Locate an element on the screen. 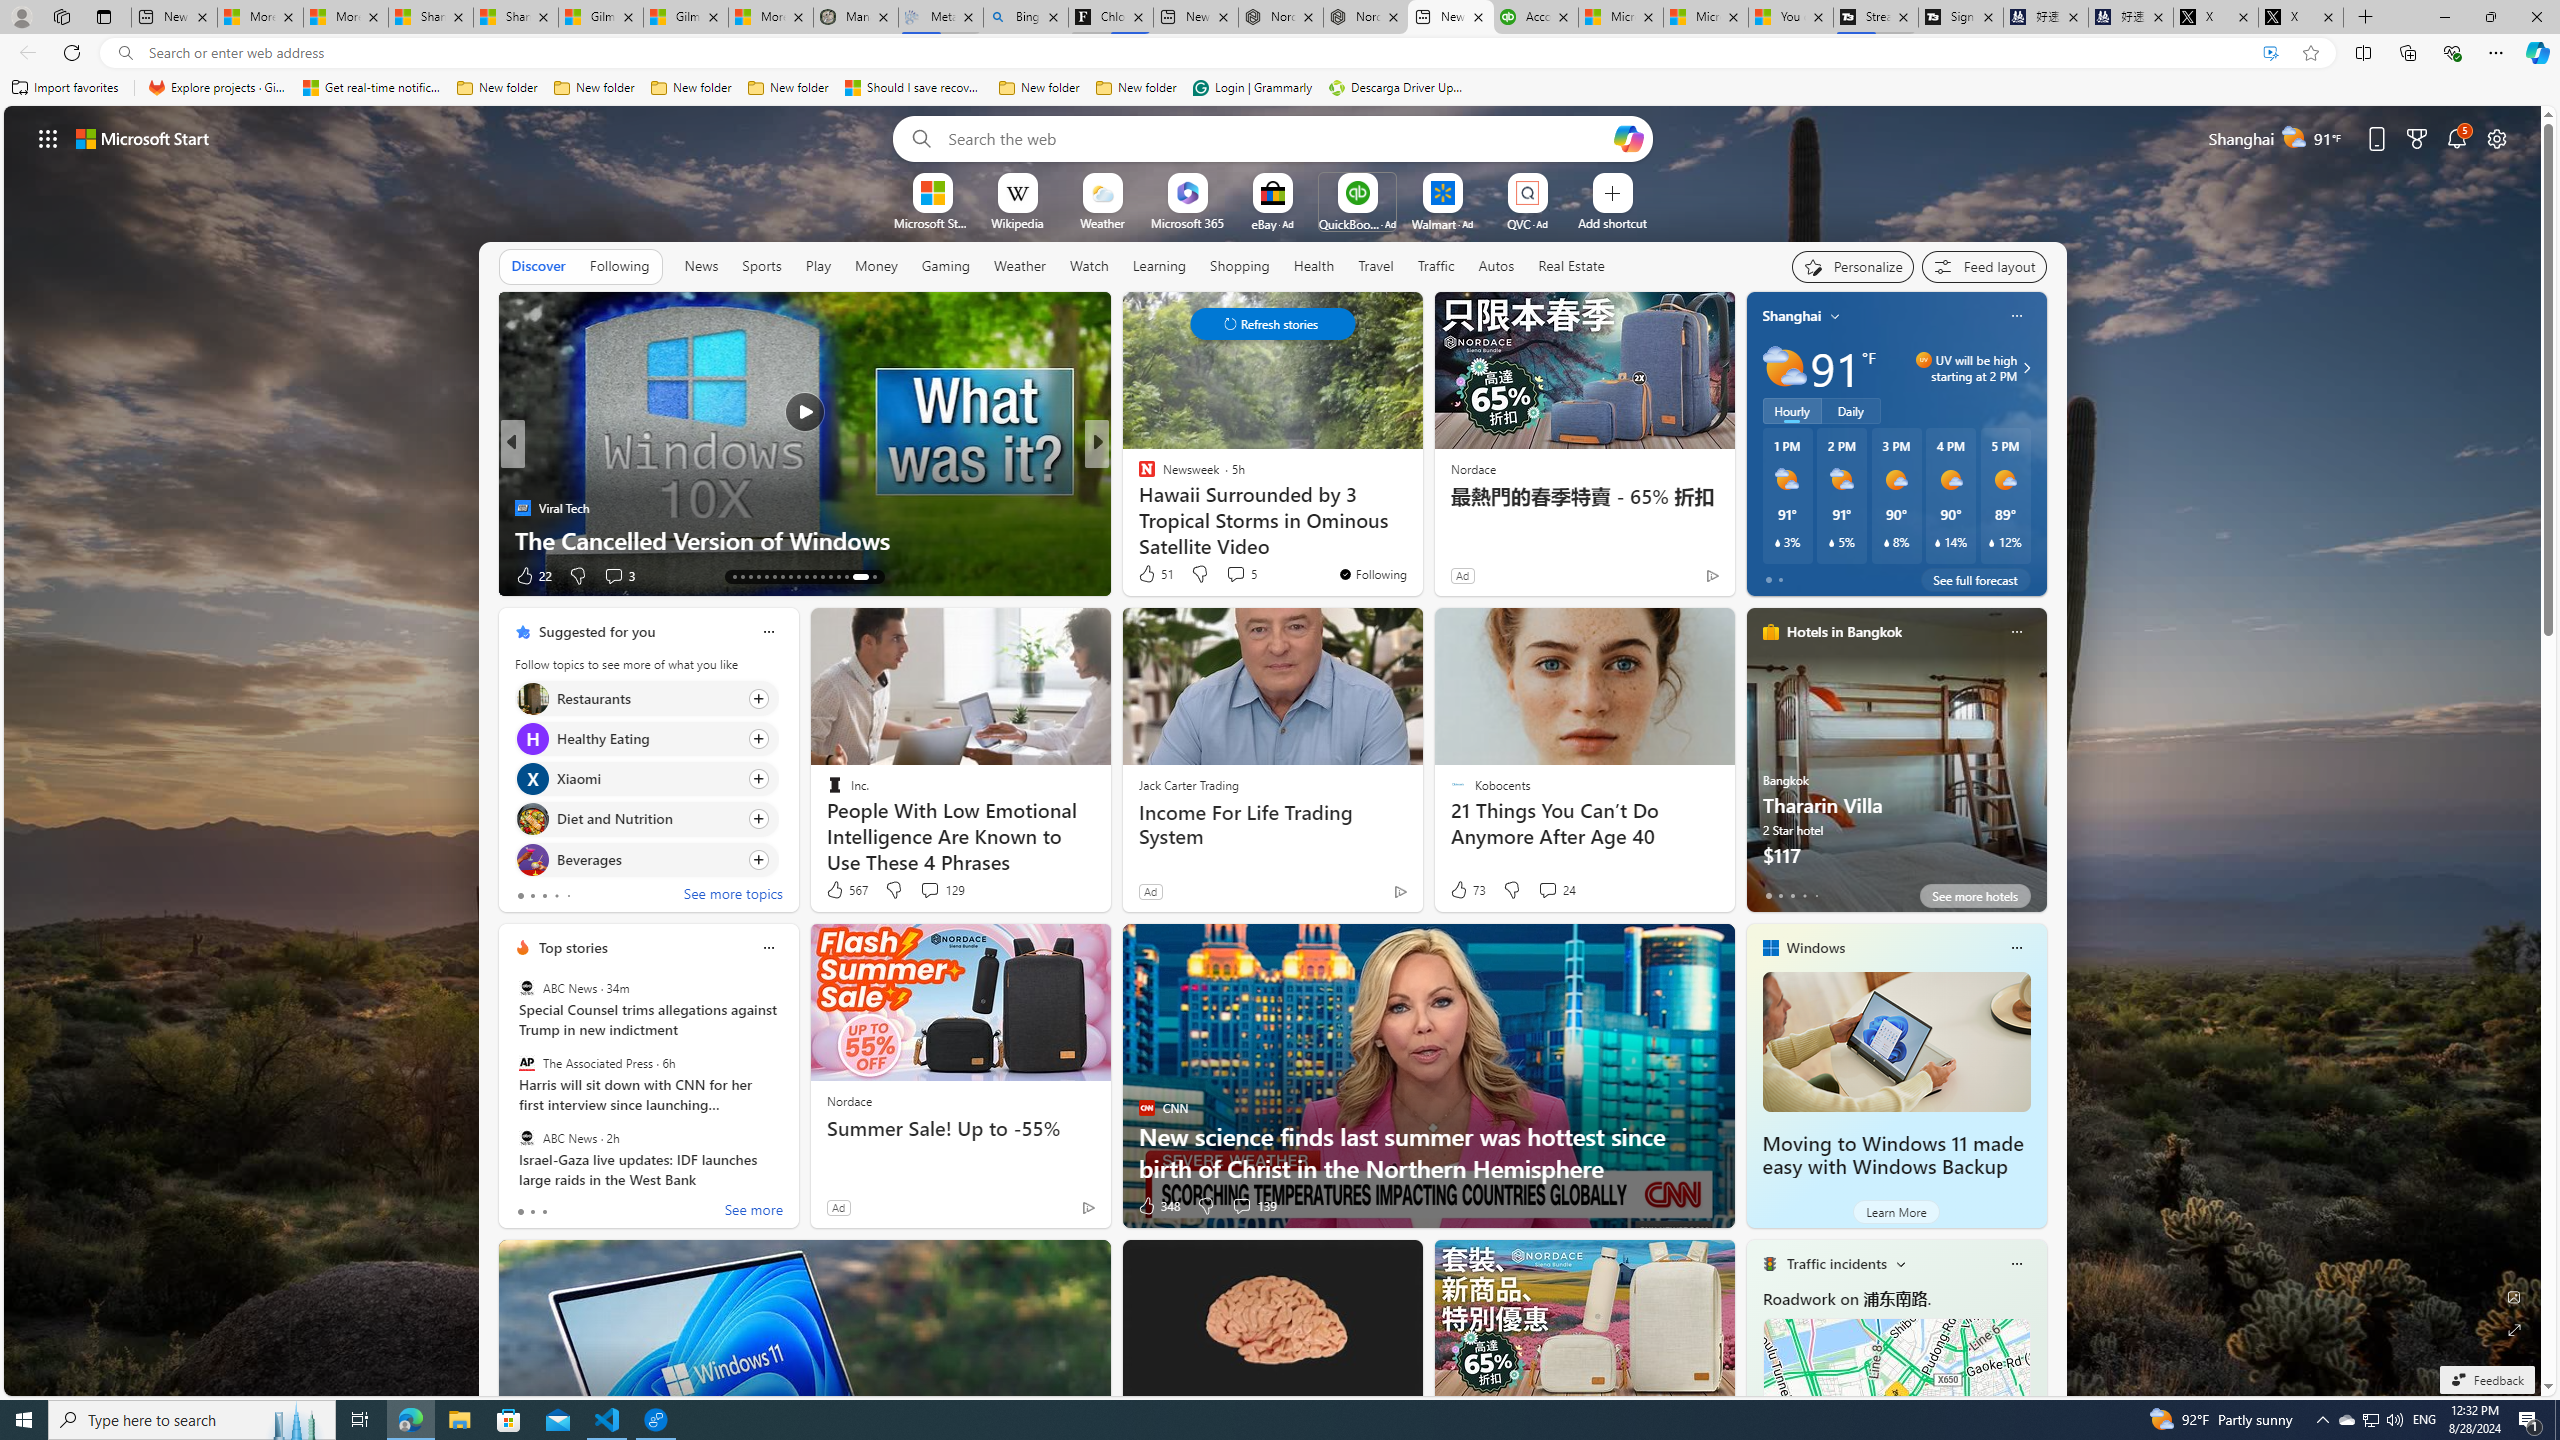  AutomationID: tab-32 is located at coordinates (860, 577).